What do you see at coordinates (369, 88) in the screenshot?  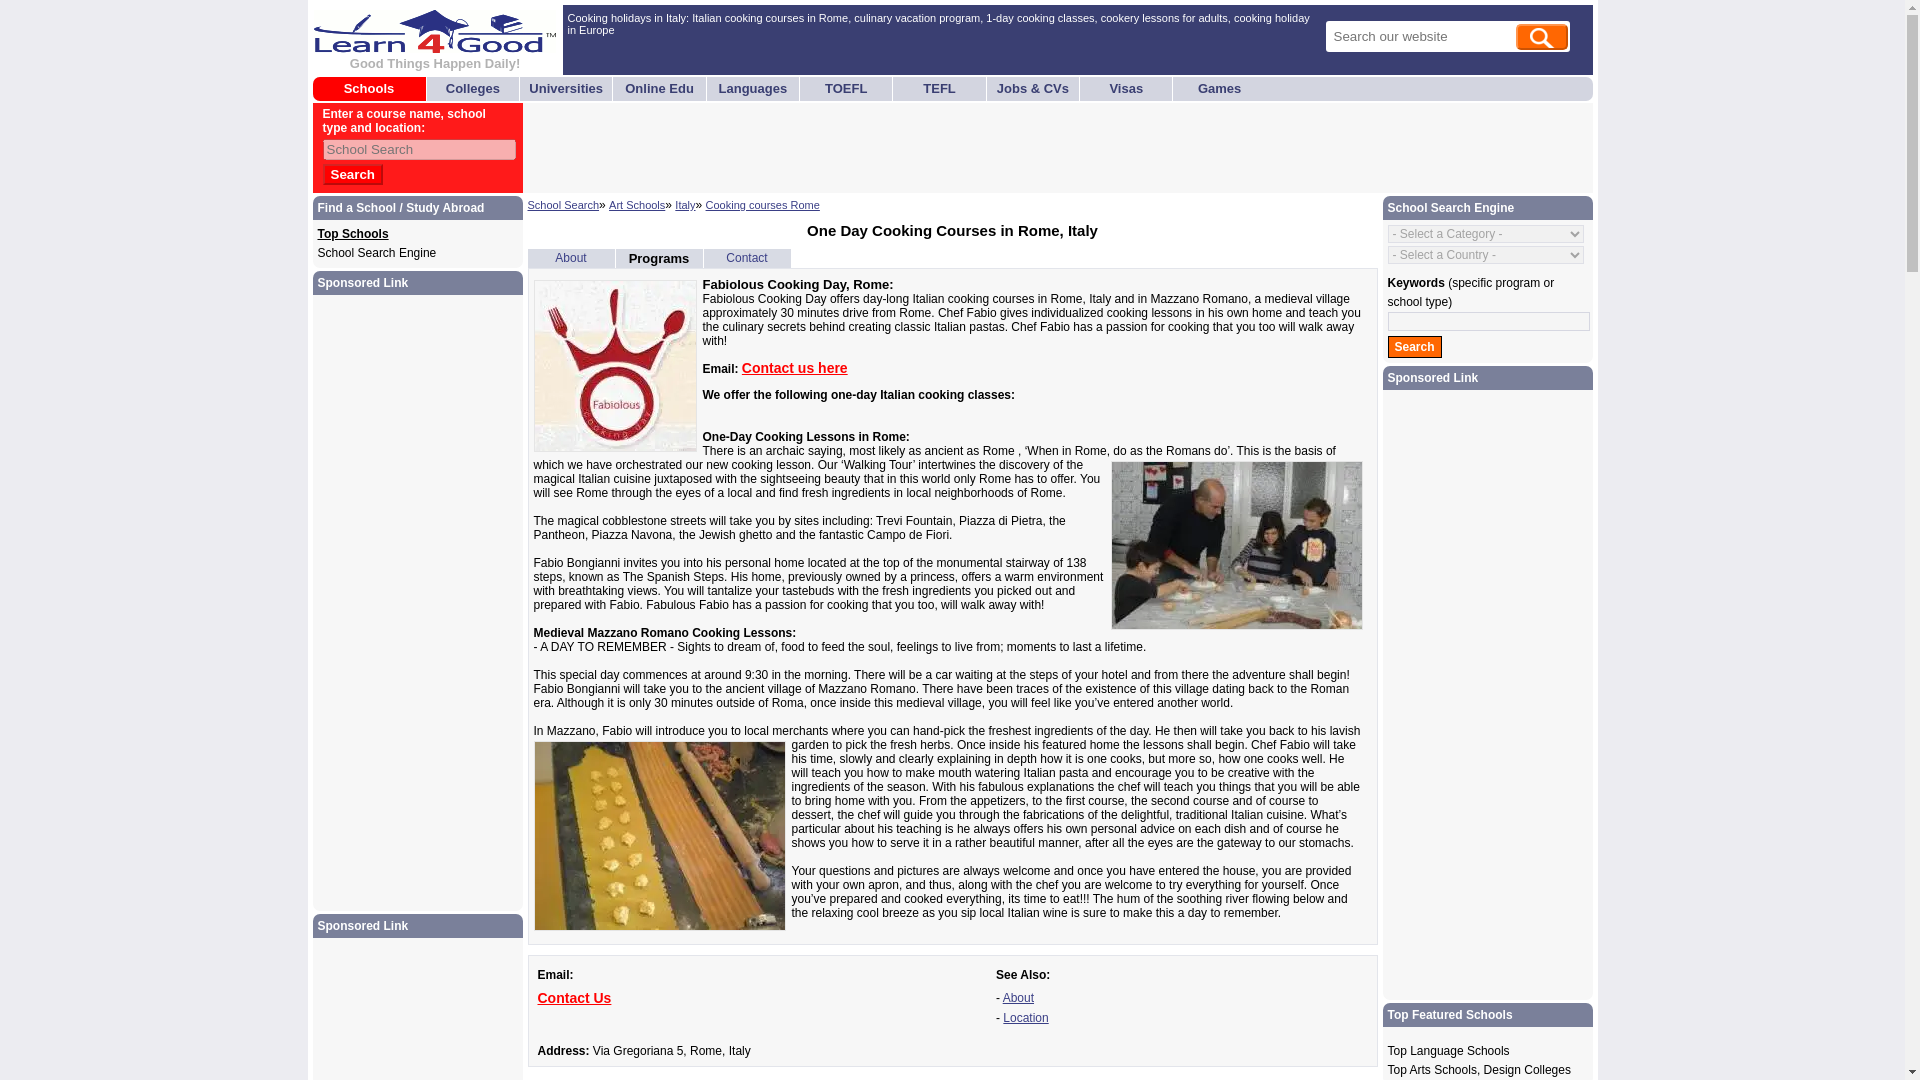 I see `Schools` at bounding box center [369, 88].